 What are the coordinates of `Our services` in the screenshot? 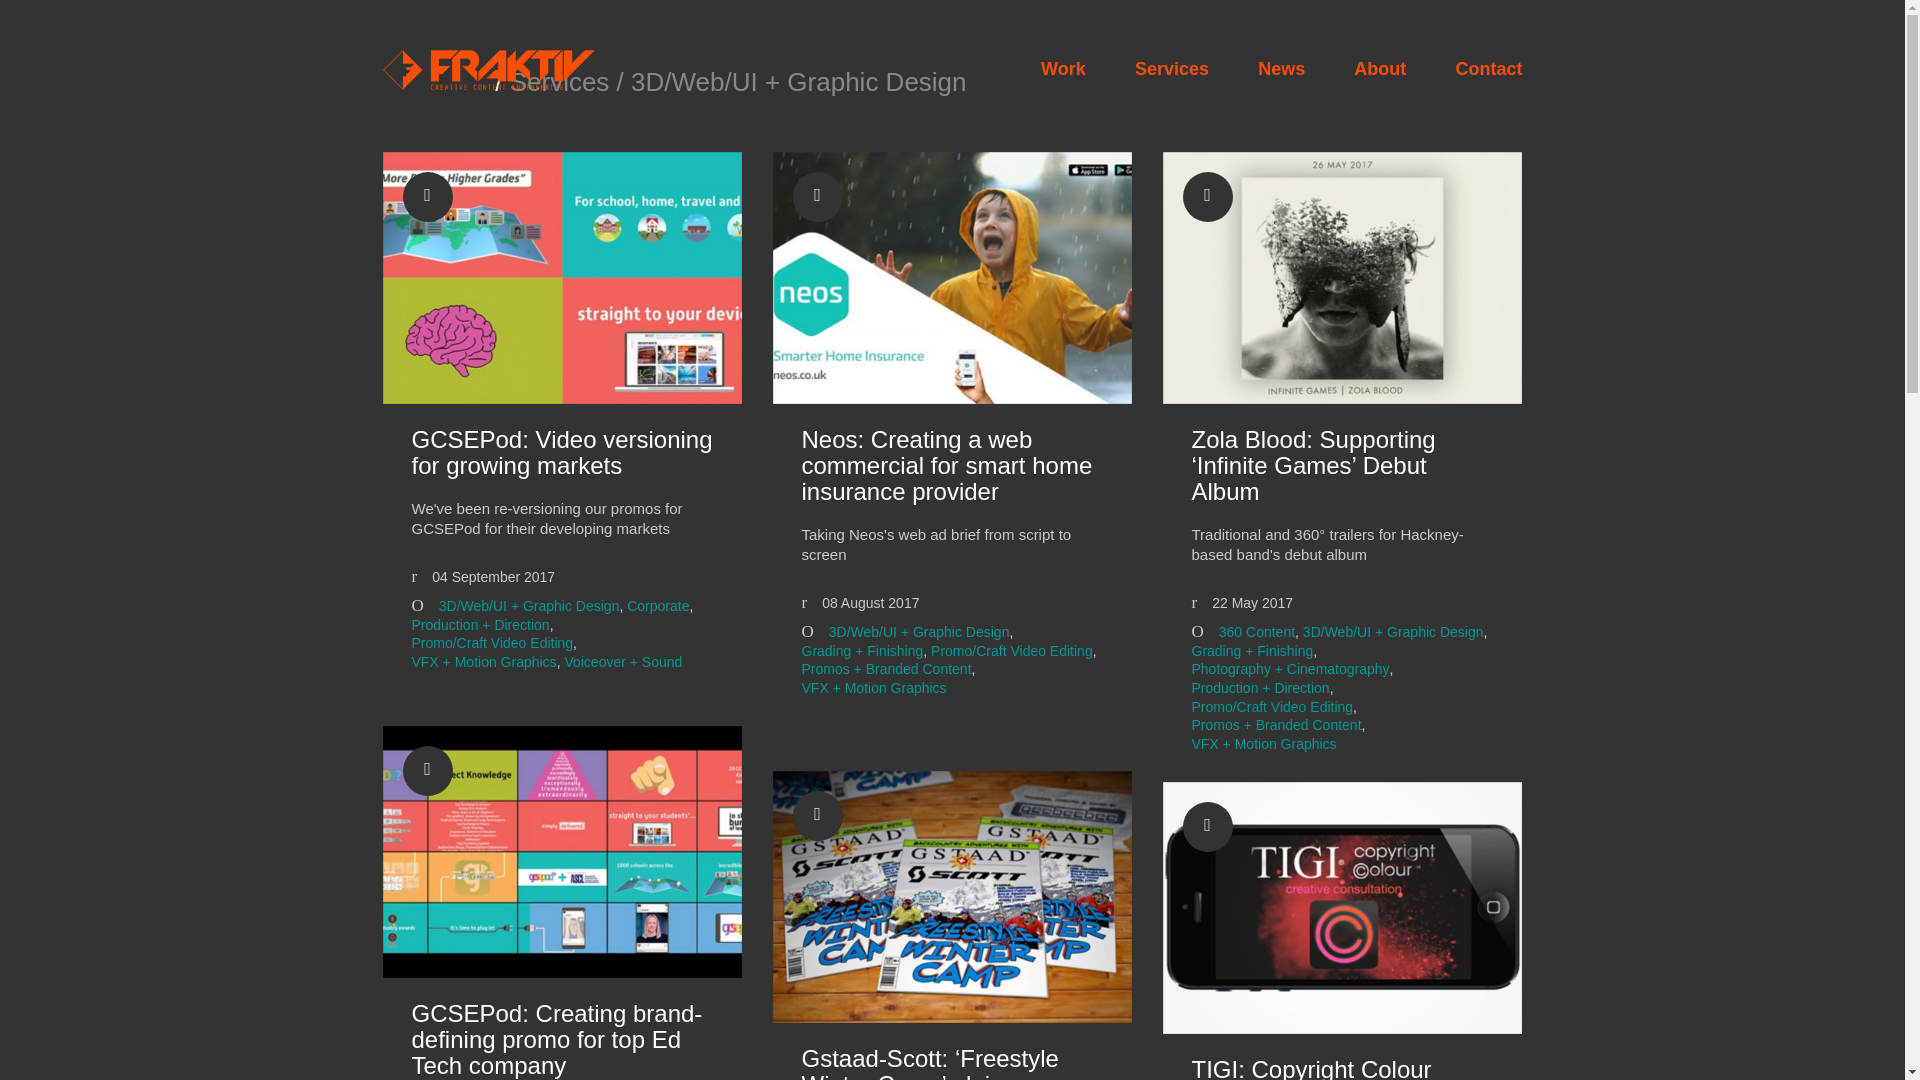 It's located at (1172, 70).